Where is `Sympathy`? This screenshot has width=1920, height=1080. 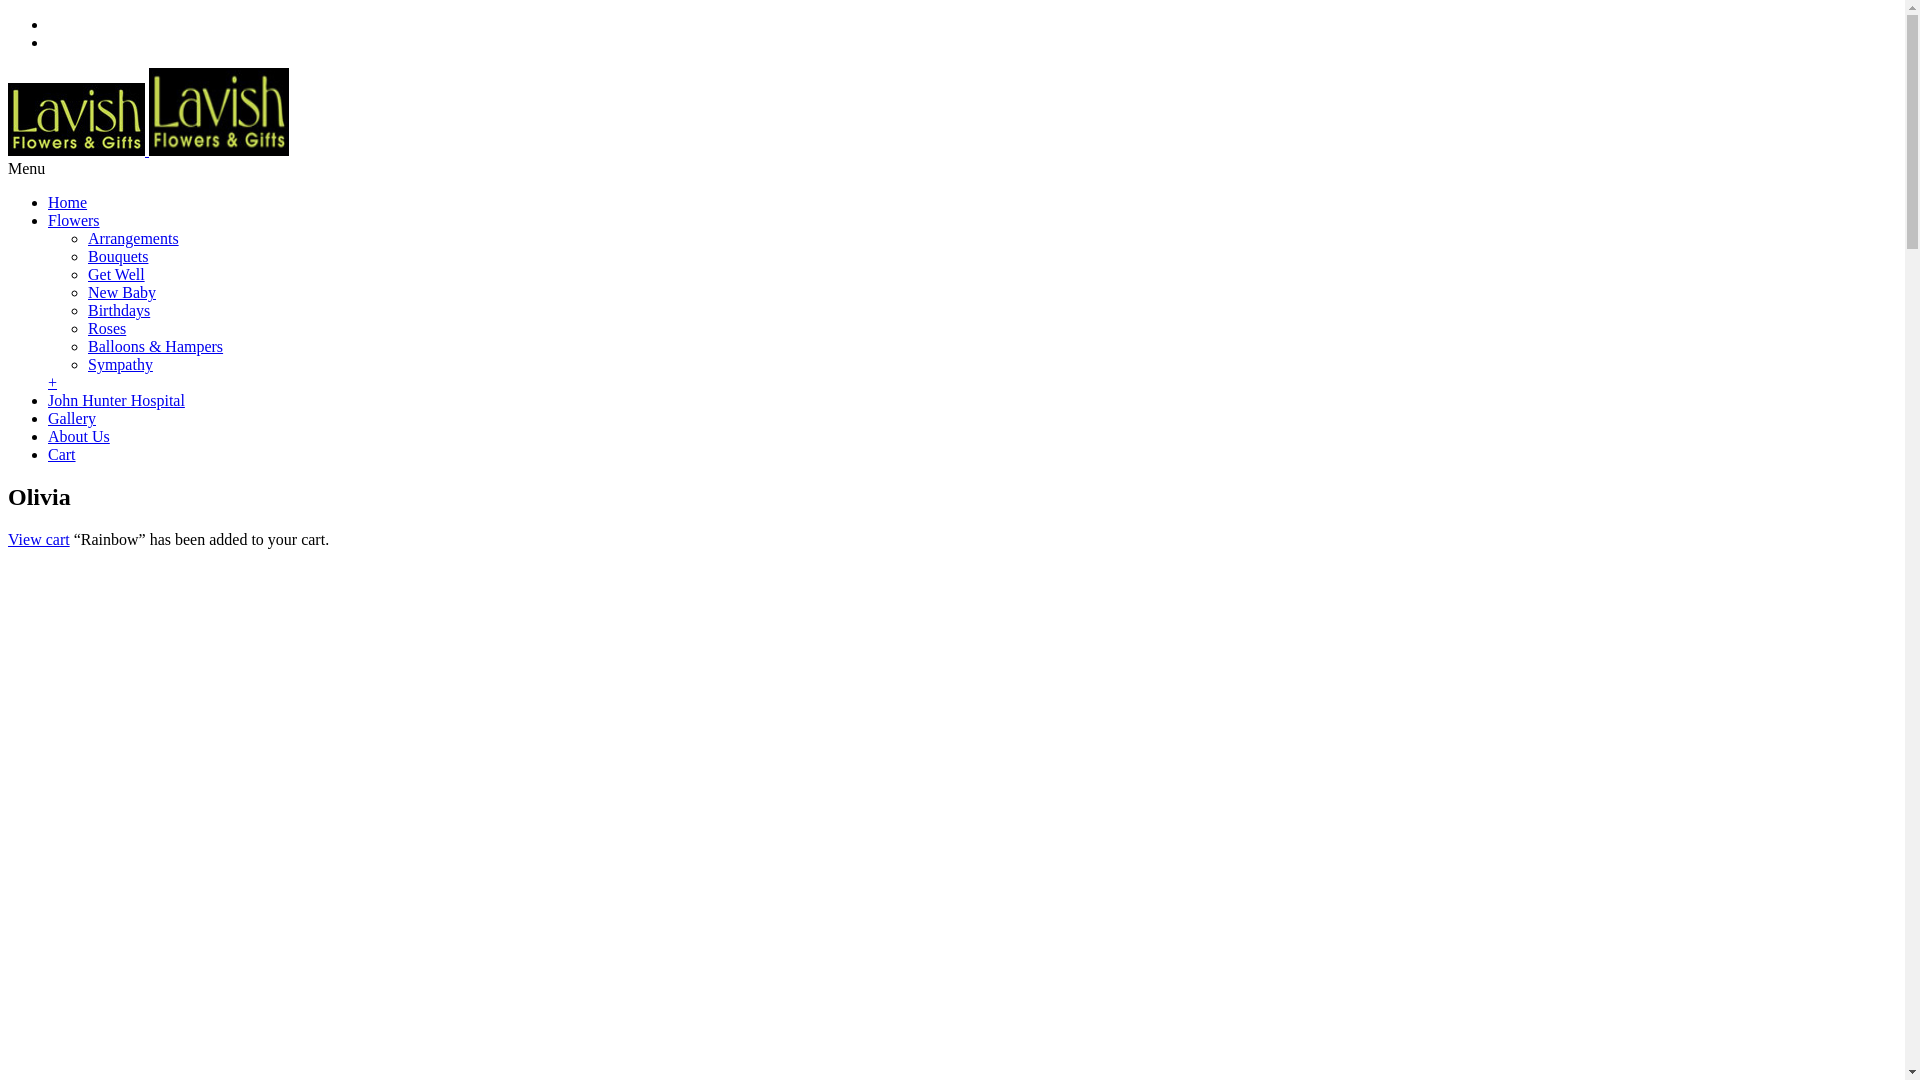 Sympathy is located at coordinates (120, 364).